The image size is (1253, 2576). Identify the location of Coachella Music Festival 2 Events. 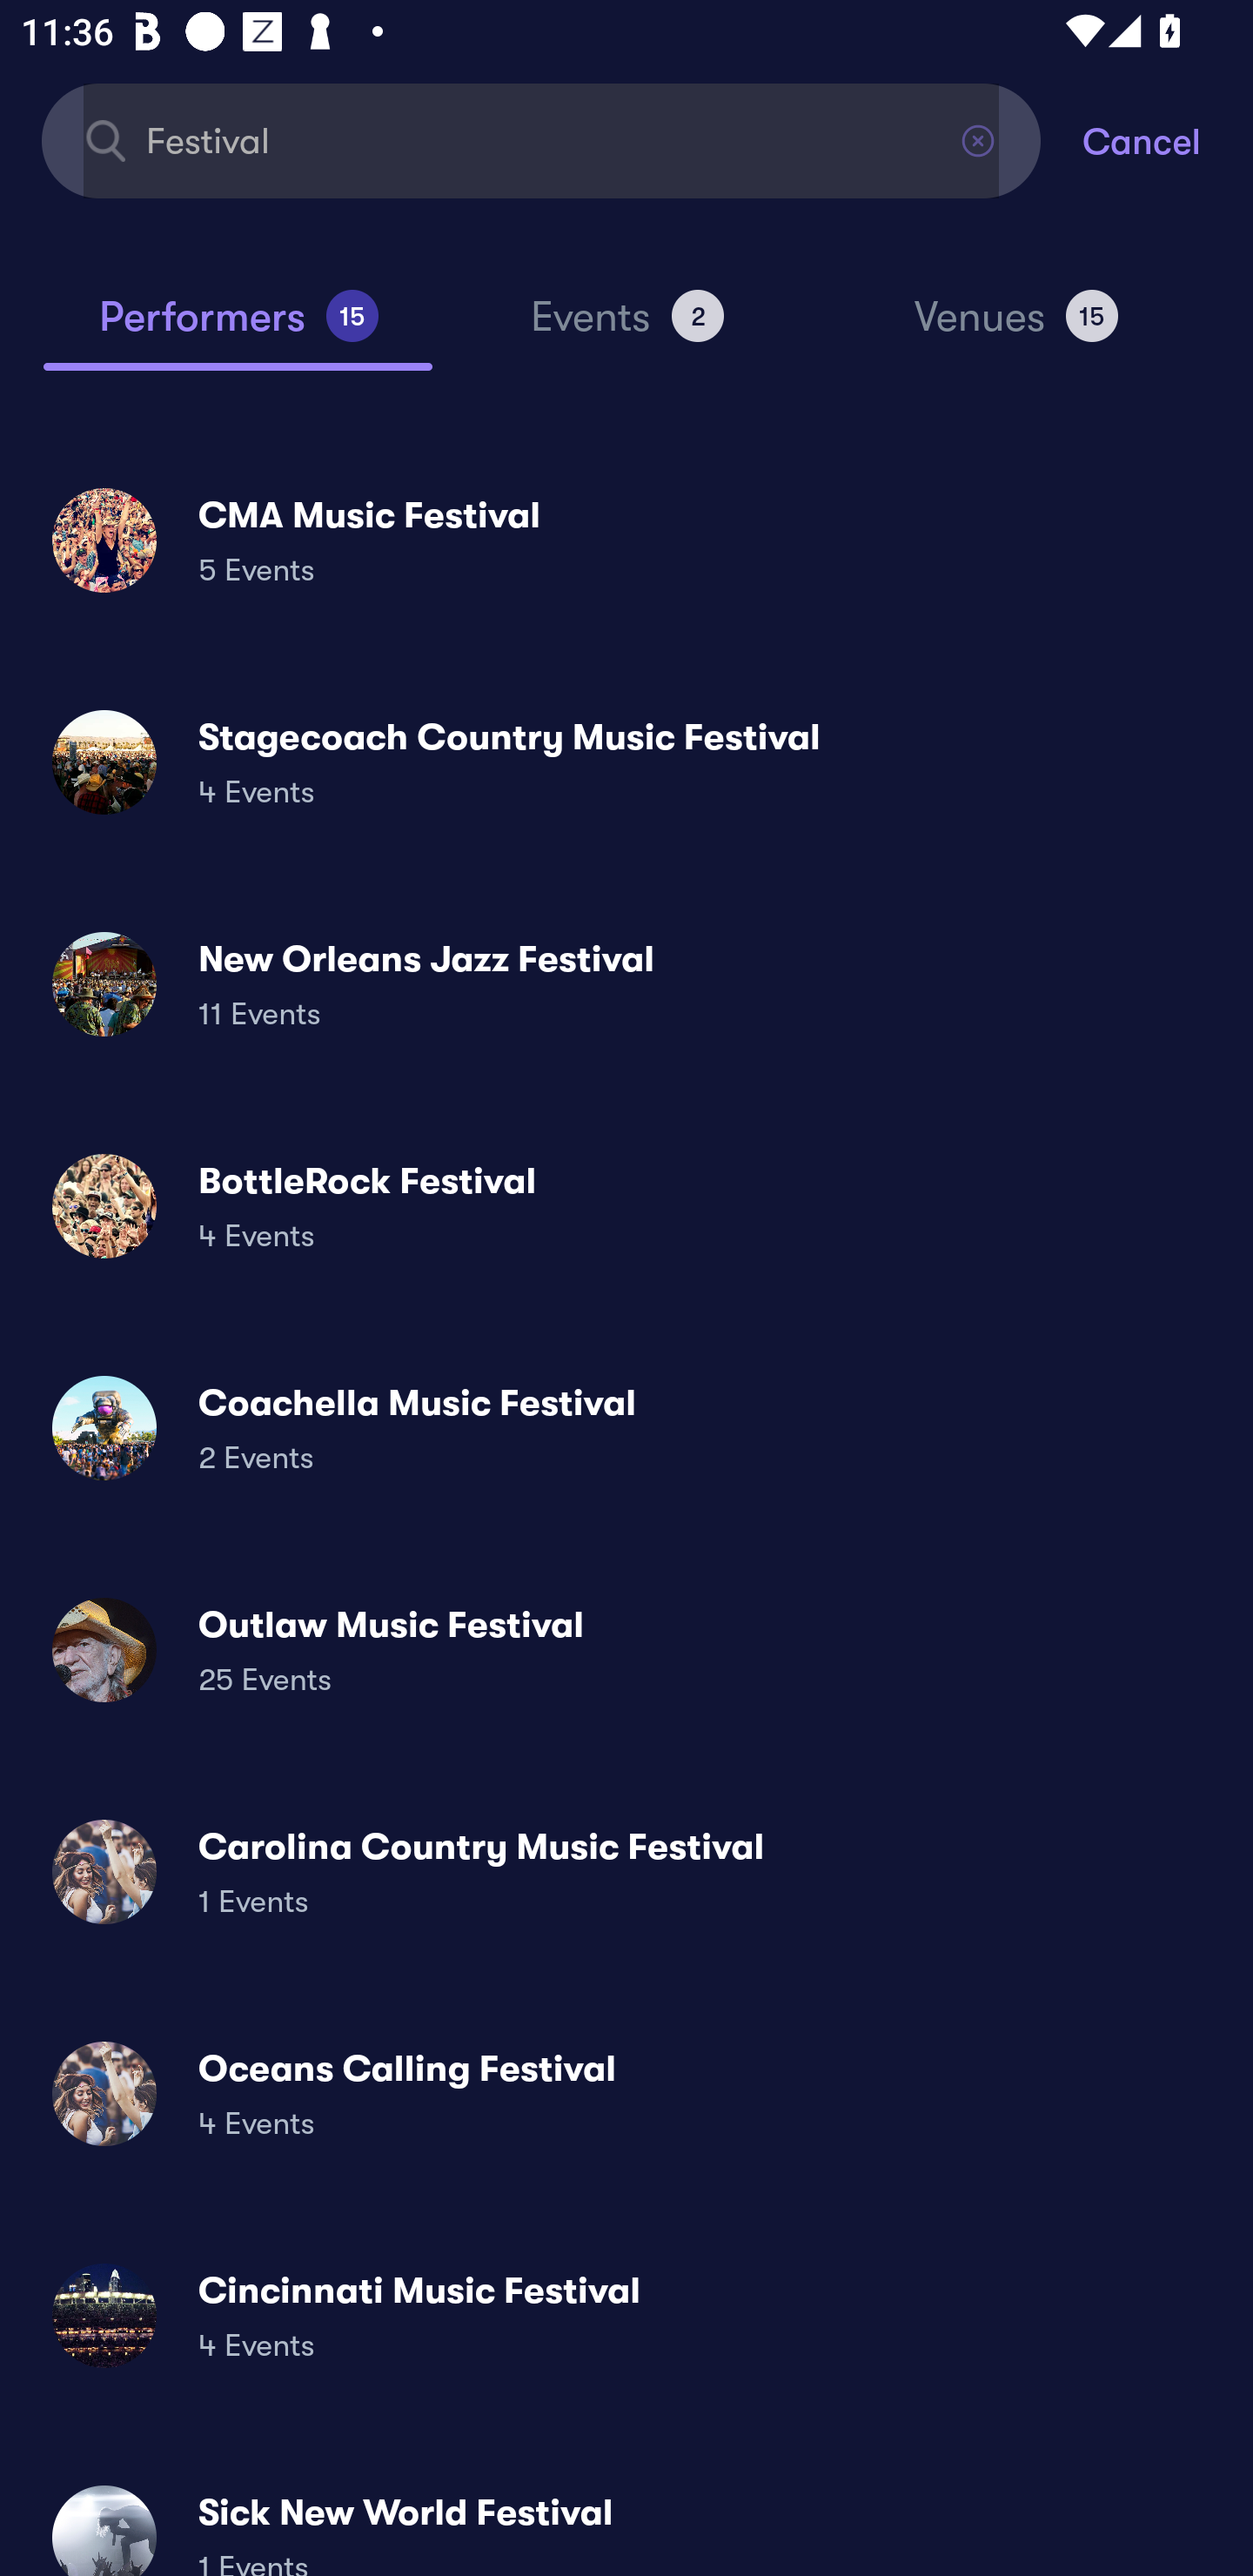
(626, 1428).